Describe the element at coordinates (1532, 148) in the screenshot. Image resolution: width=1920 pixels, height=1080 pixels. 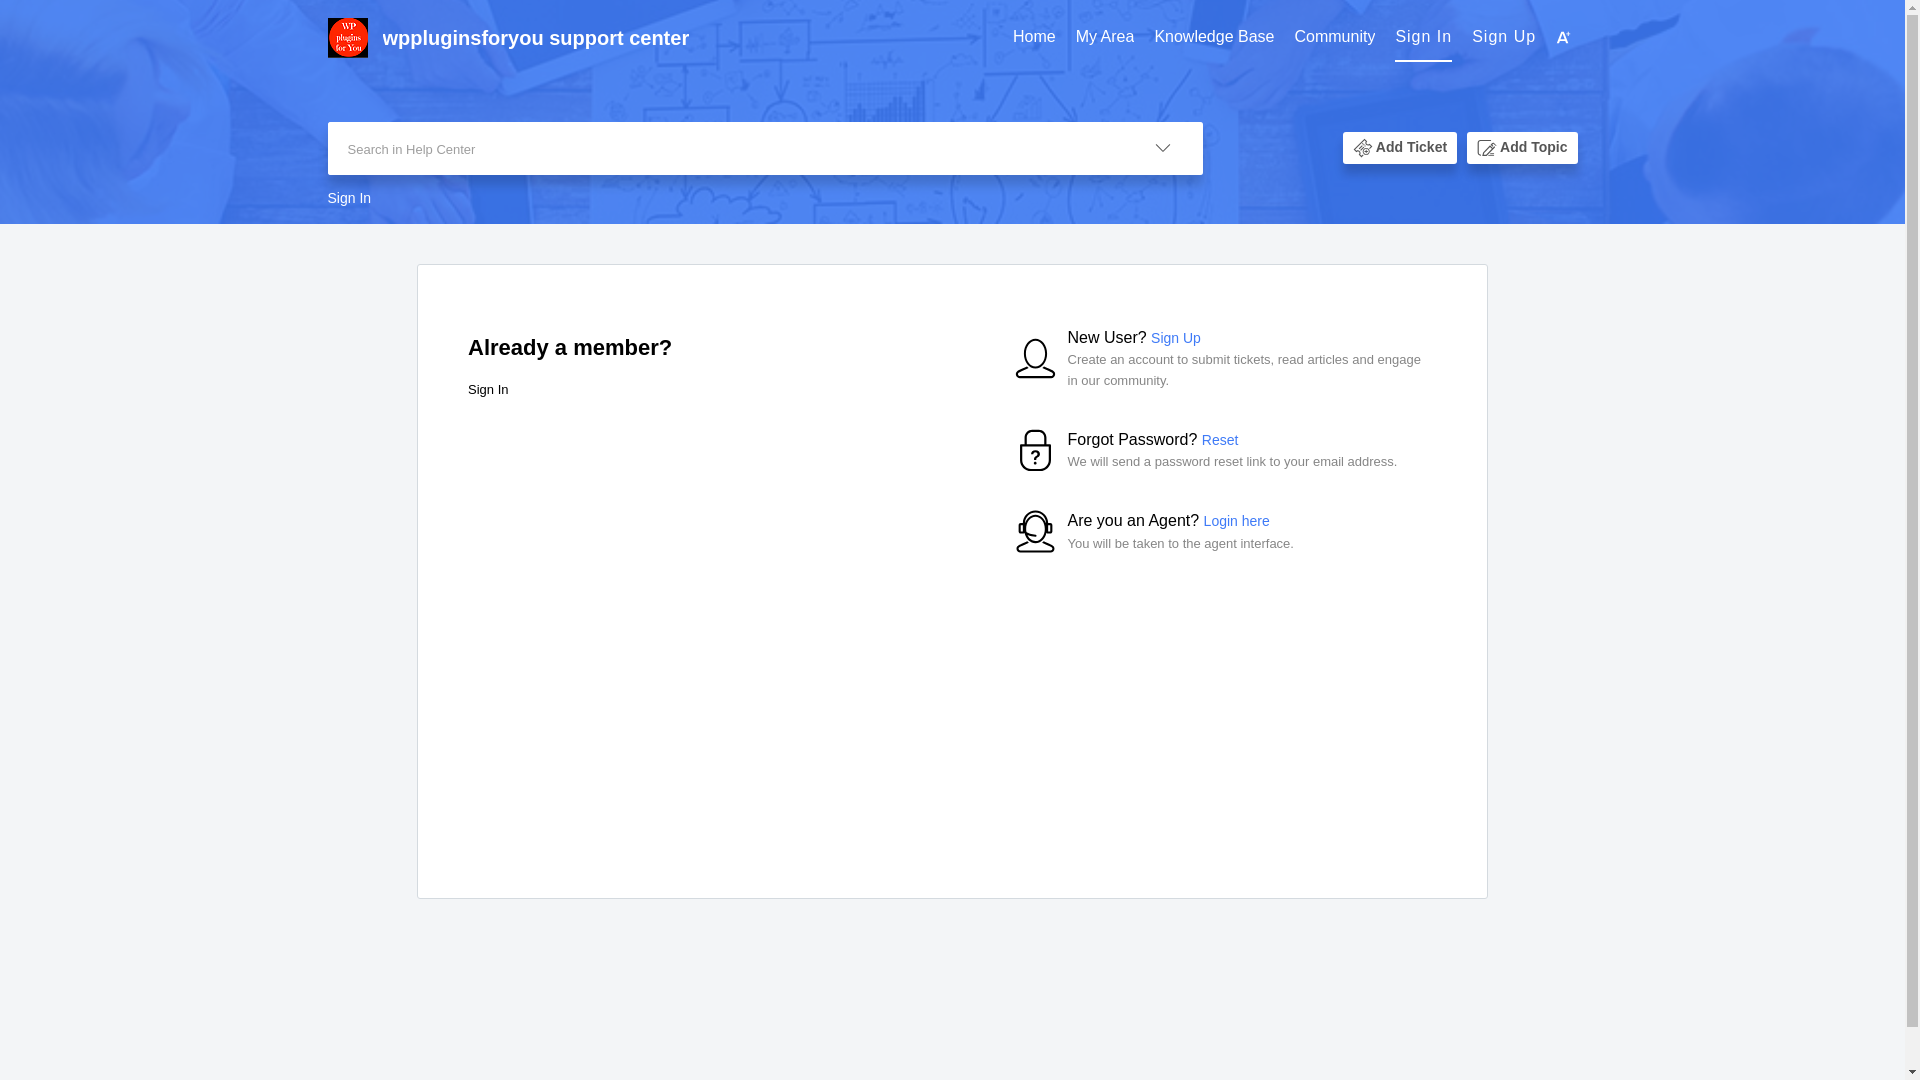
I see `Add Topic` at that location.